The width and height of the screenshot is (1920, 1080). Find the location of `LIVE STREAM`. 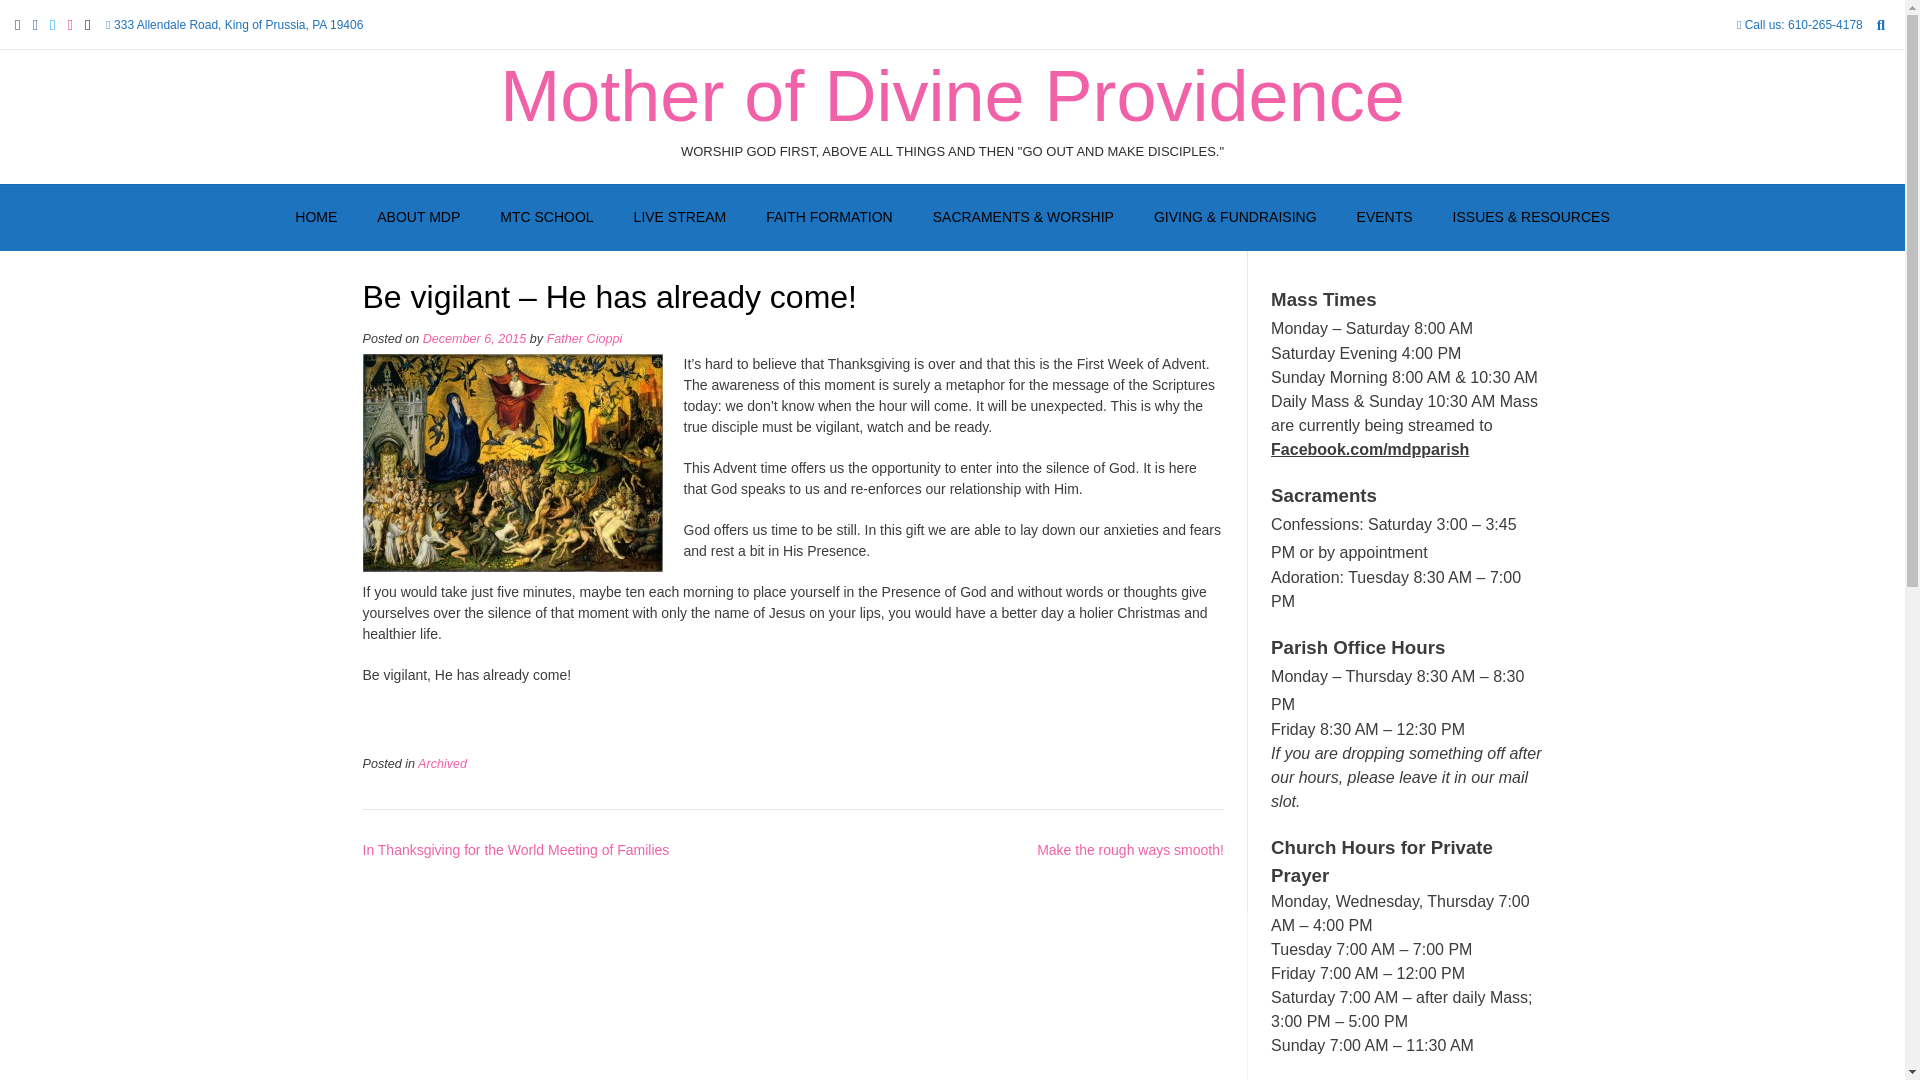

LIVE STREAM is located at coordinates (680, 217).